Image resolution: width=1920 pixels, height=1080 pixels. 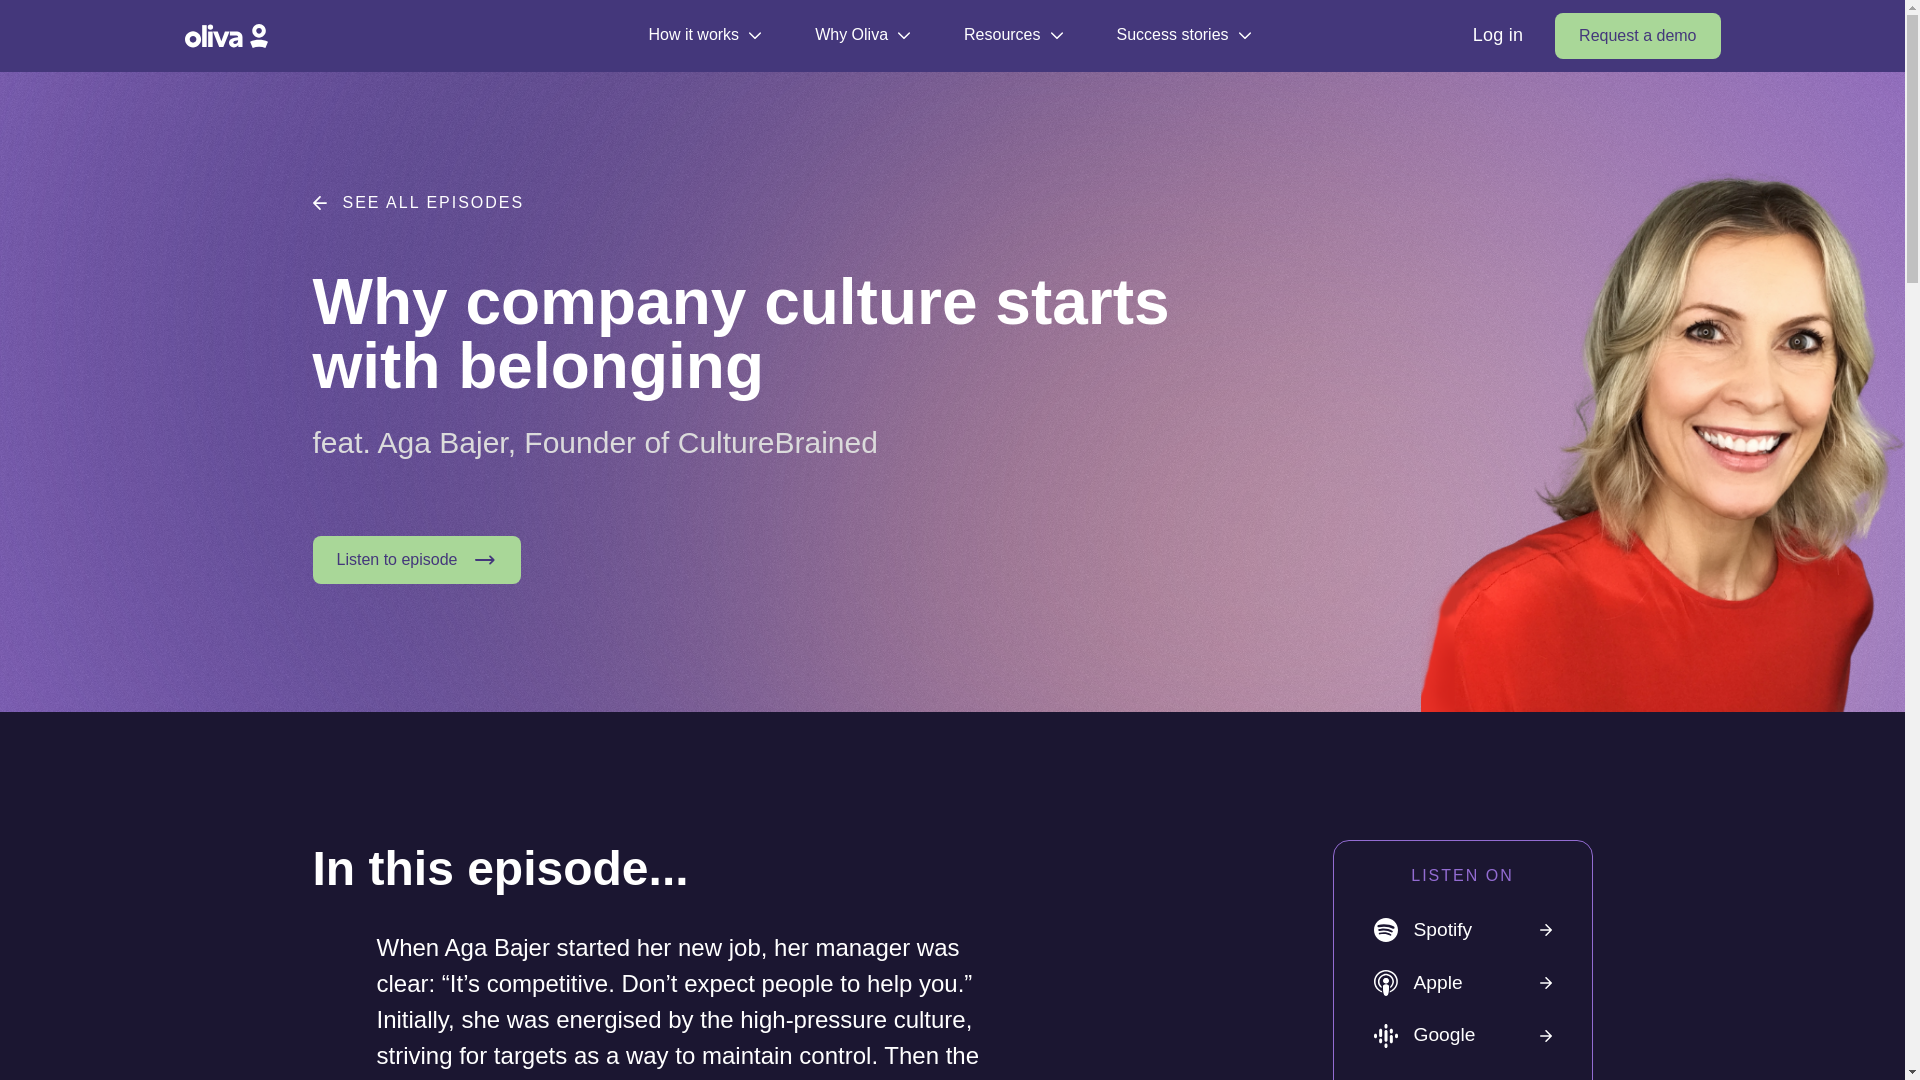 I want to click on Amazon, so click(x=1462, y=1070).